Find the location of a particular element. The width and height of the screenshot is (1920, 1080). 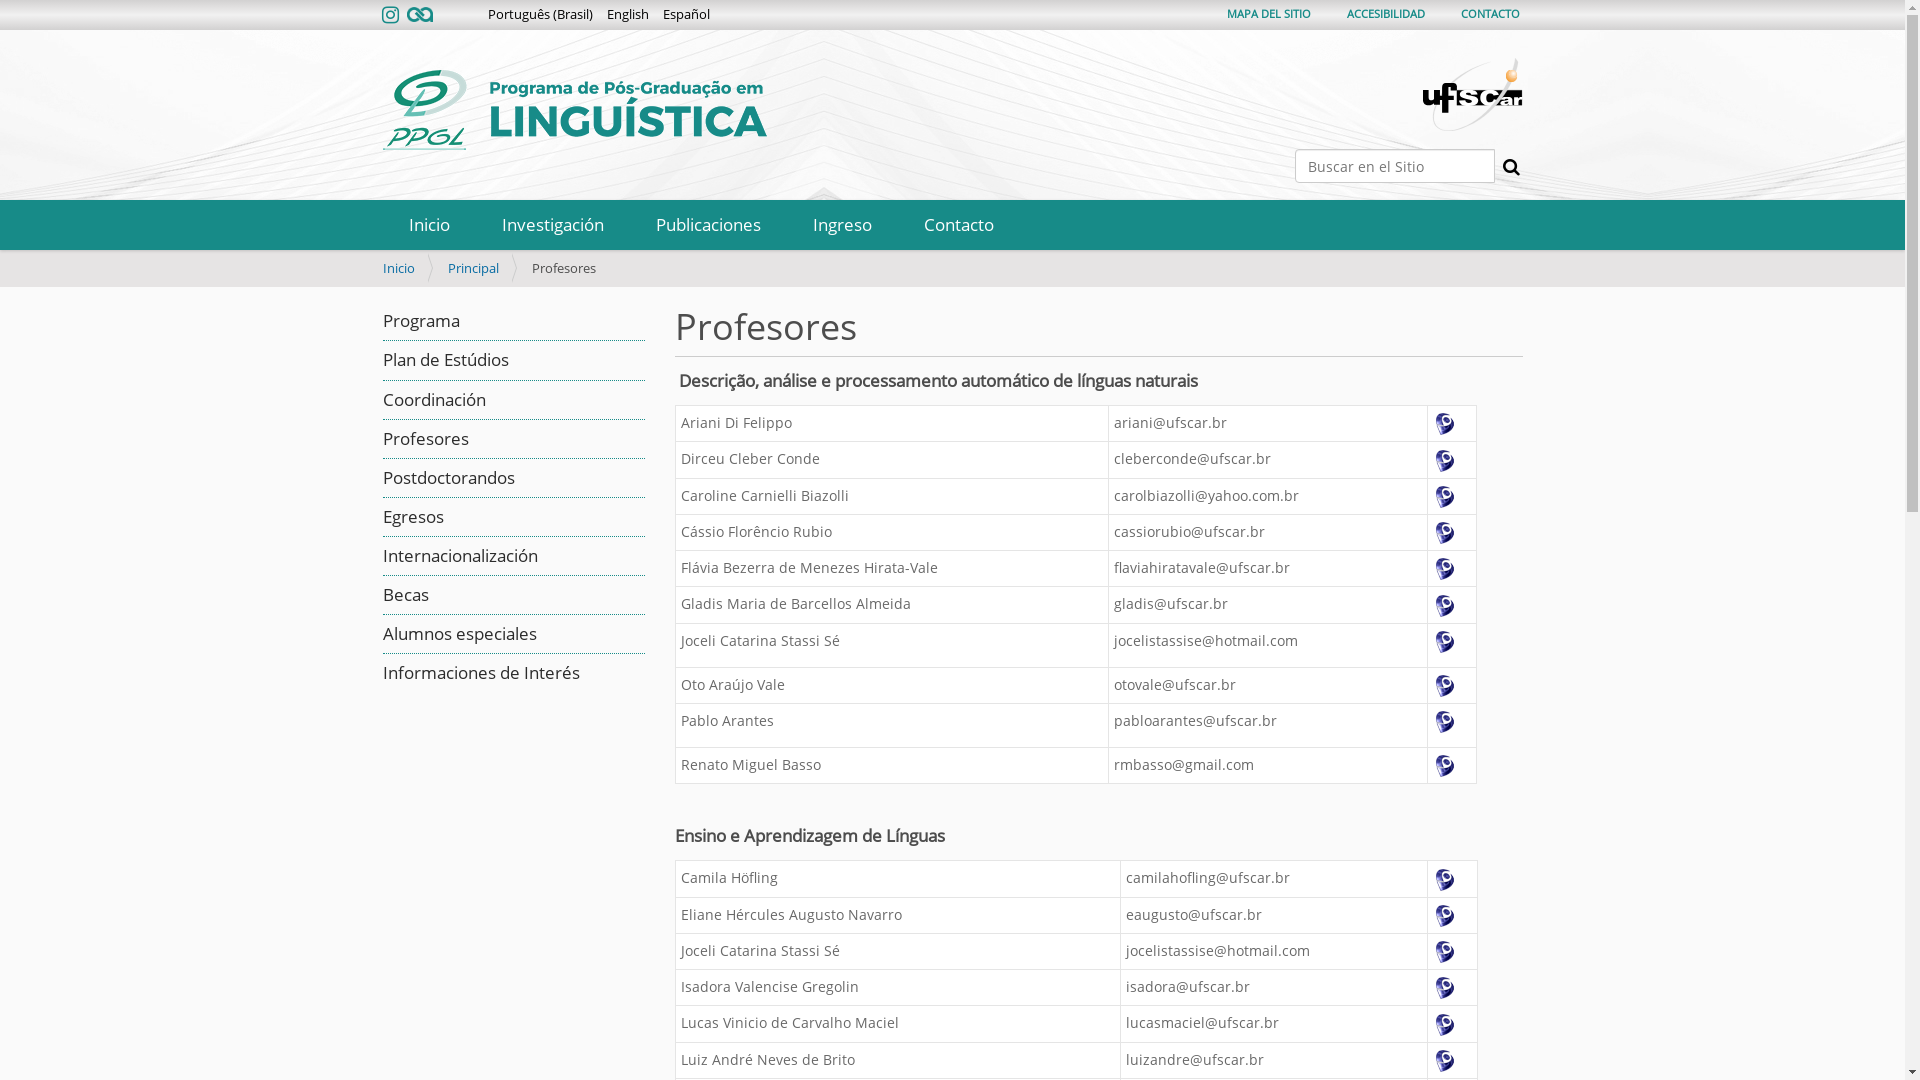

lattes.png is located at coordinates (1445, 1025).